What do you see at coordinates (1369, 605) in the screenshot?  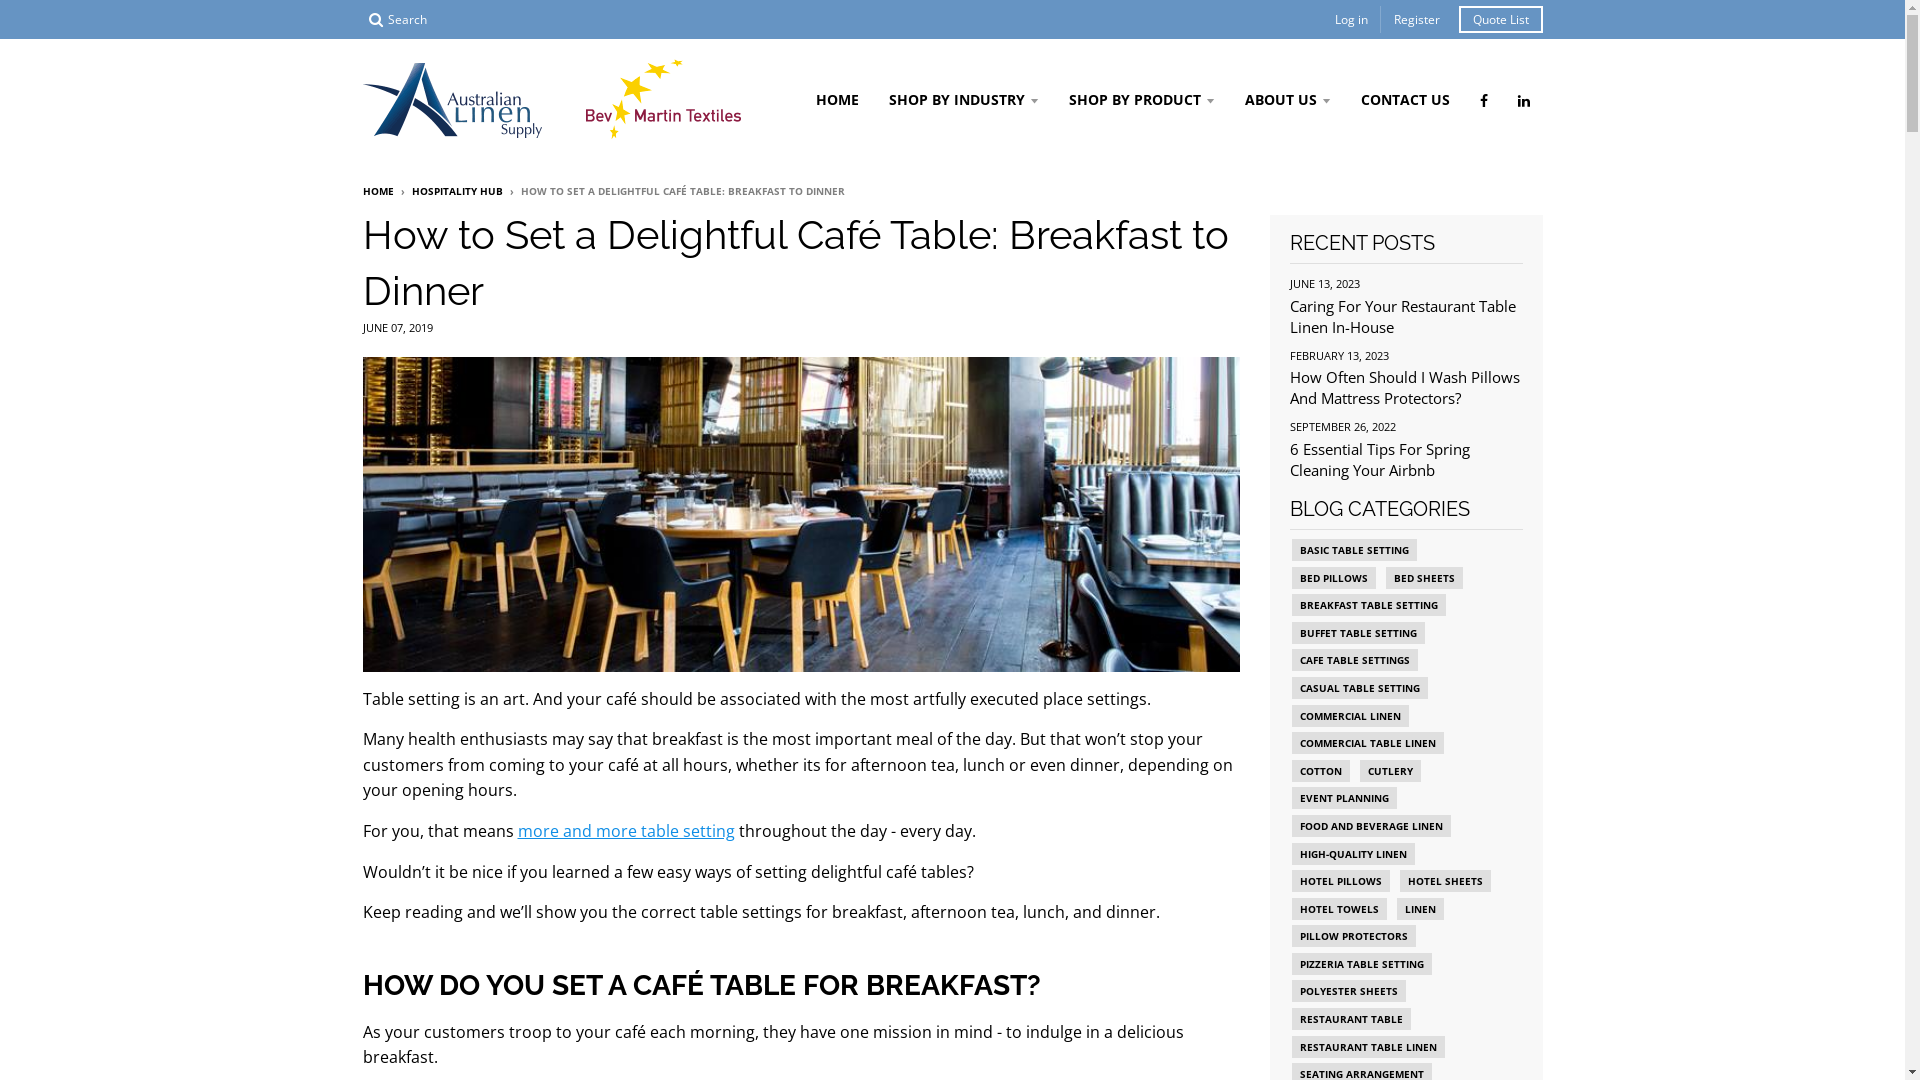 I see `BREAKFAST TABLE SETTING` at bounding box center [1369, 605].